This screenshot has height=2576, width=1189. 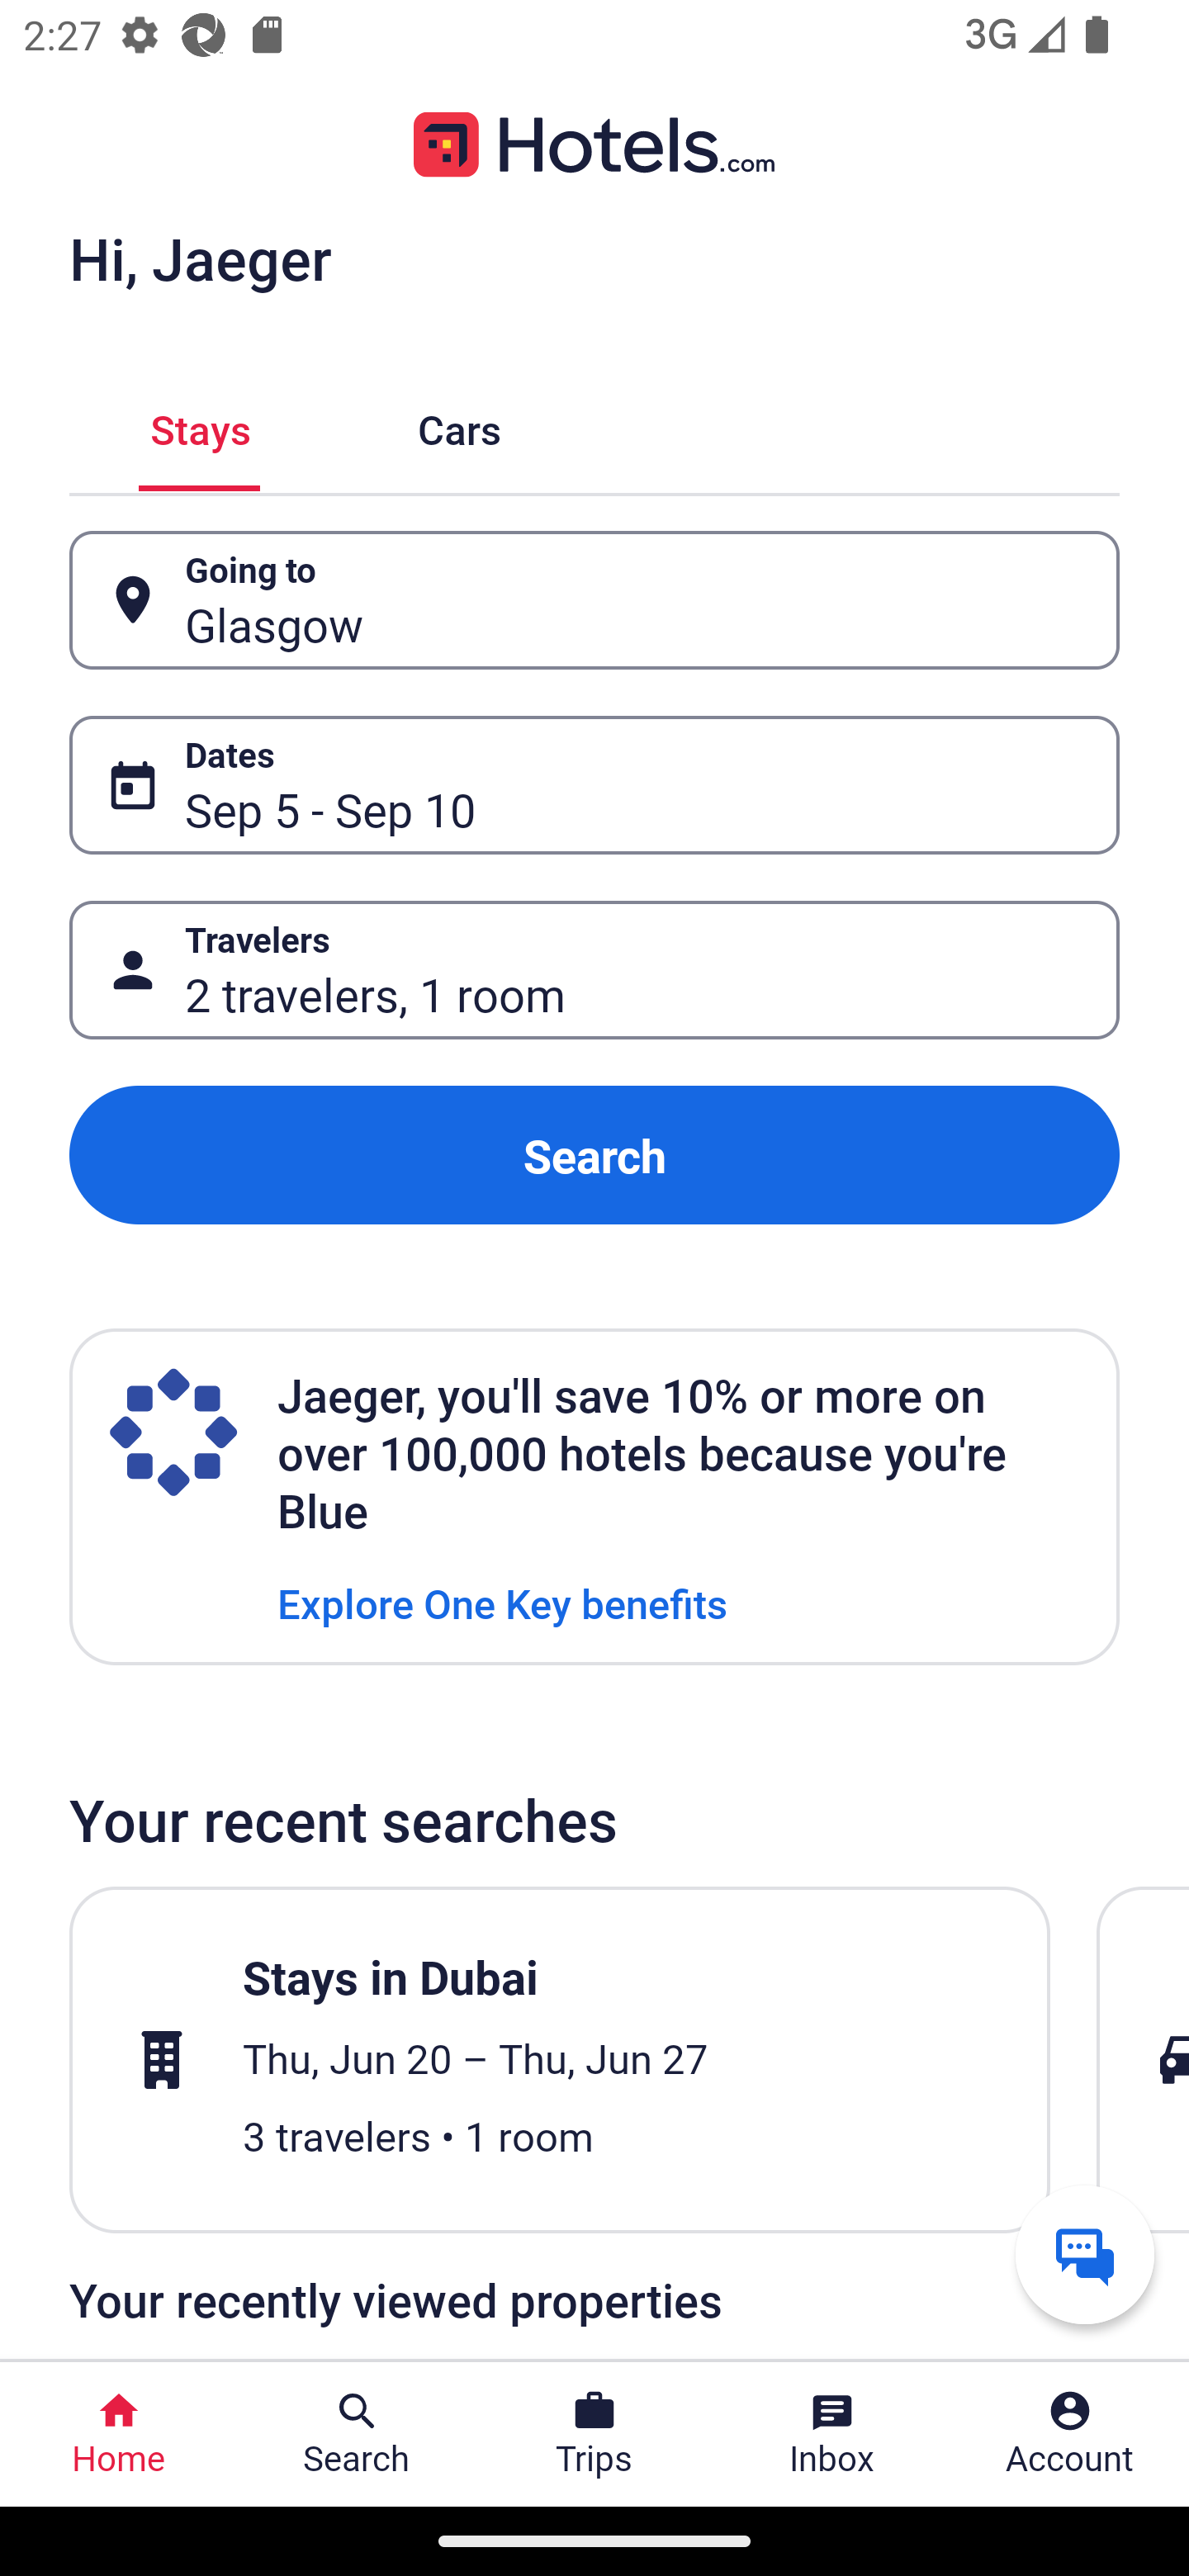 I want to click on Inbox Inbox Button, so click(x=832, y=2434).